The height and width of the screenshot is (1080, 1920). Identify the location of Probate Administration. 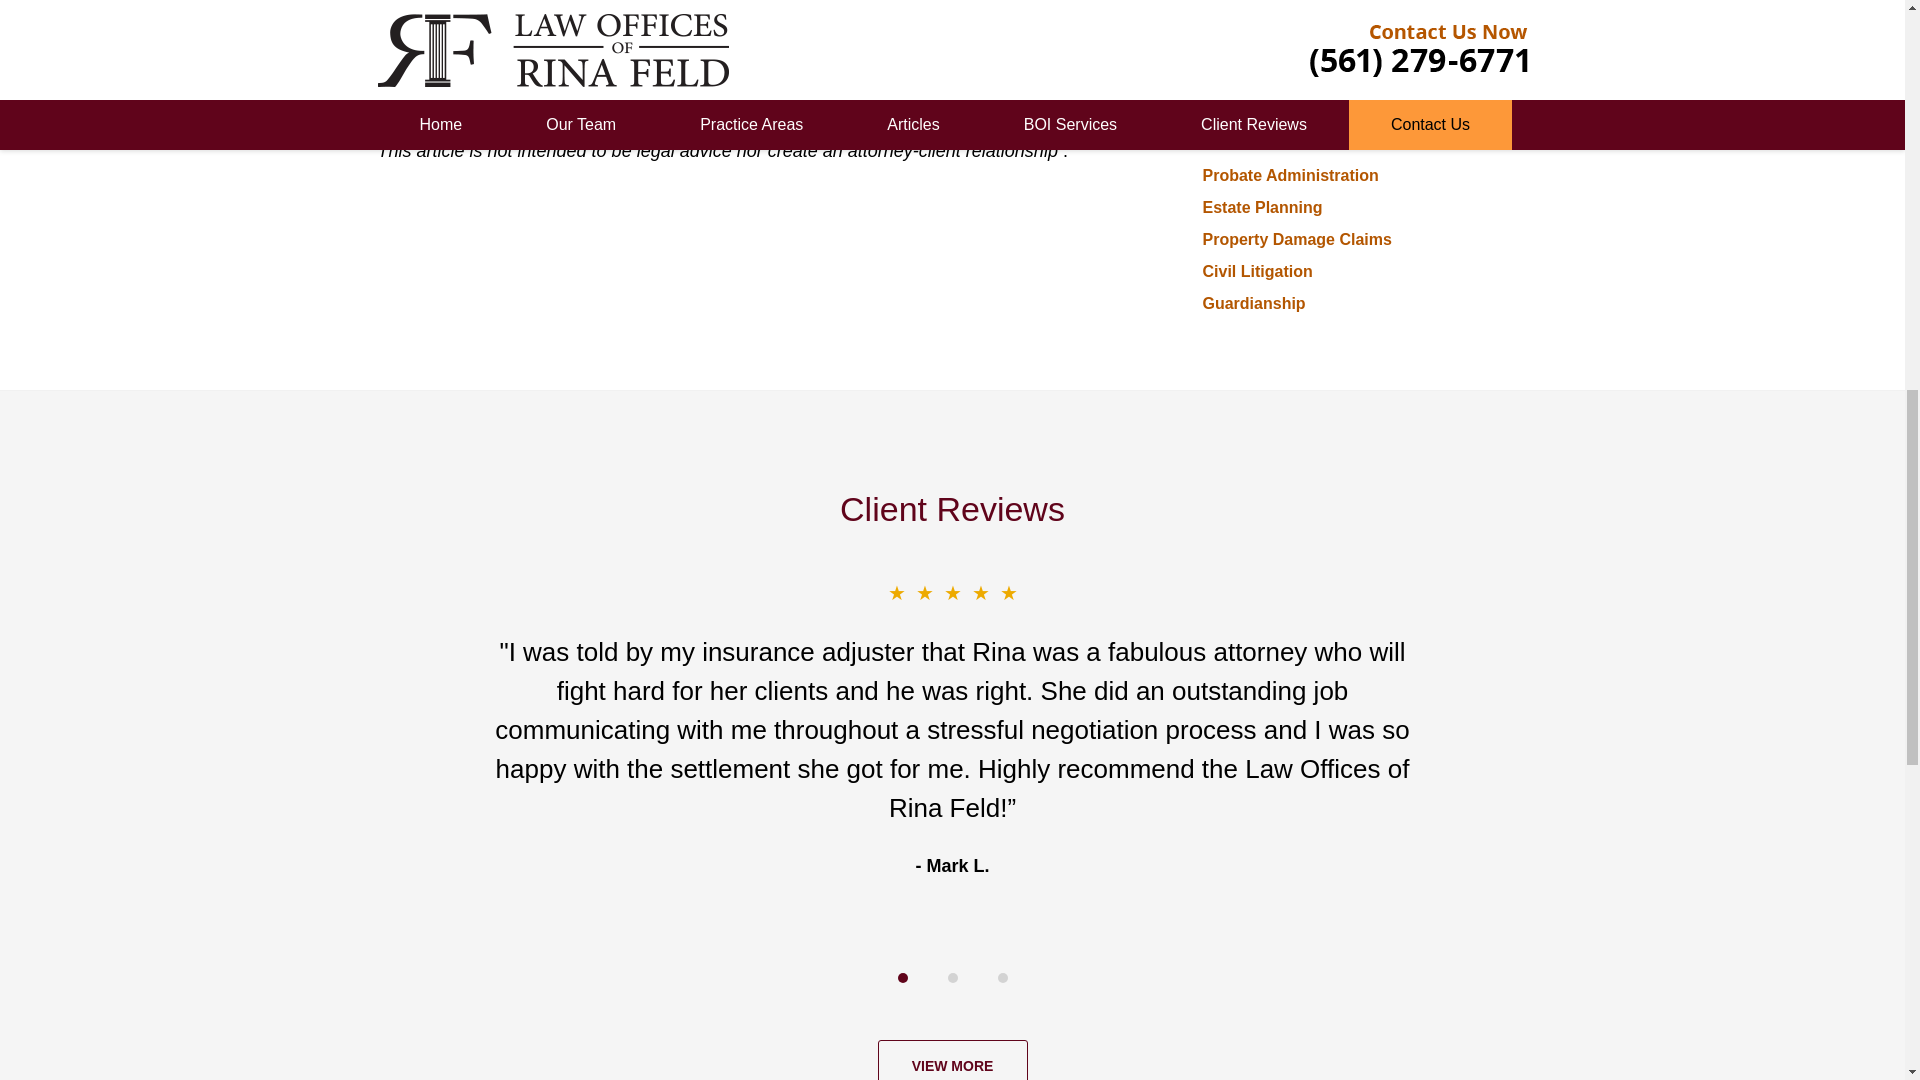
(1290, 175).